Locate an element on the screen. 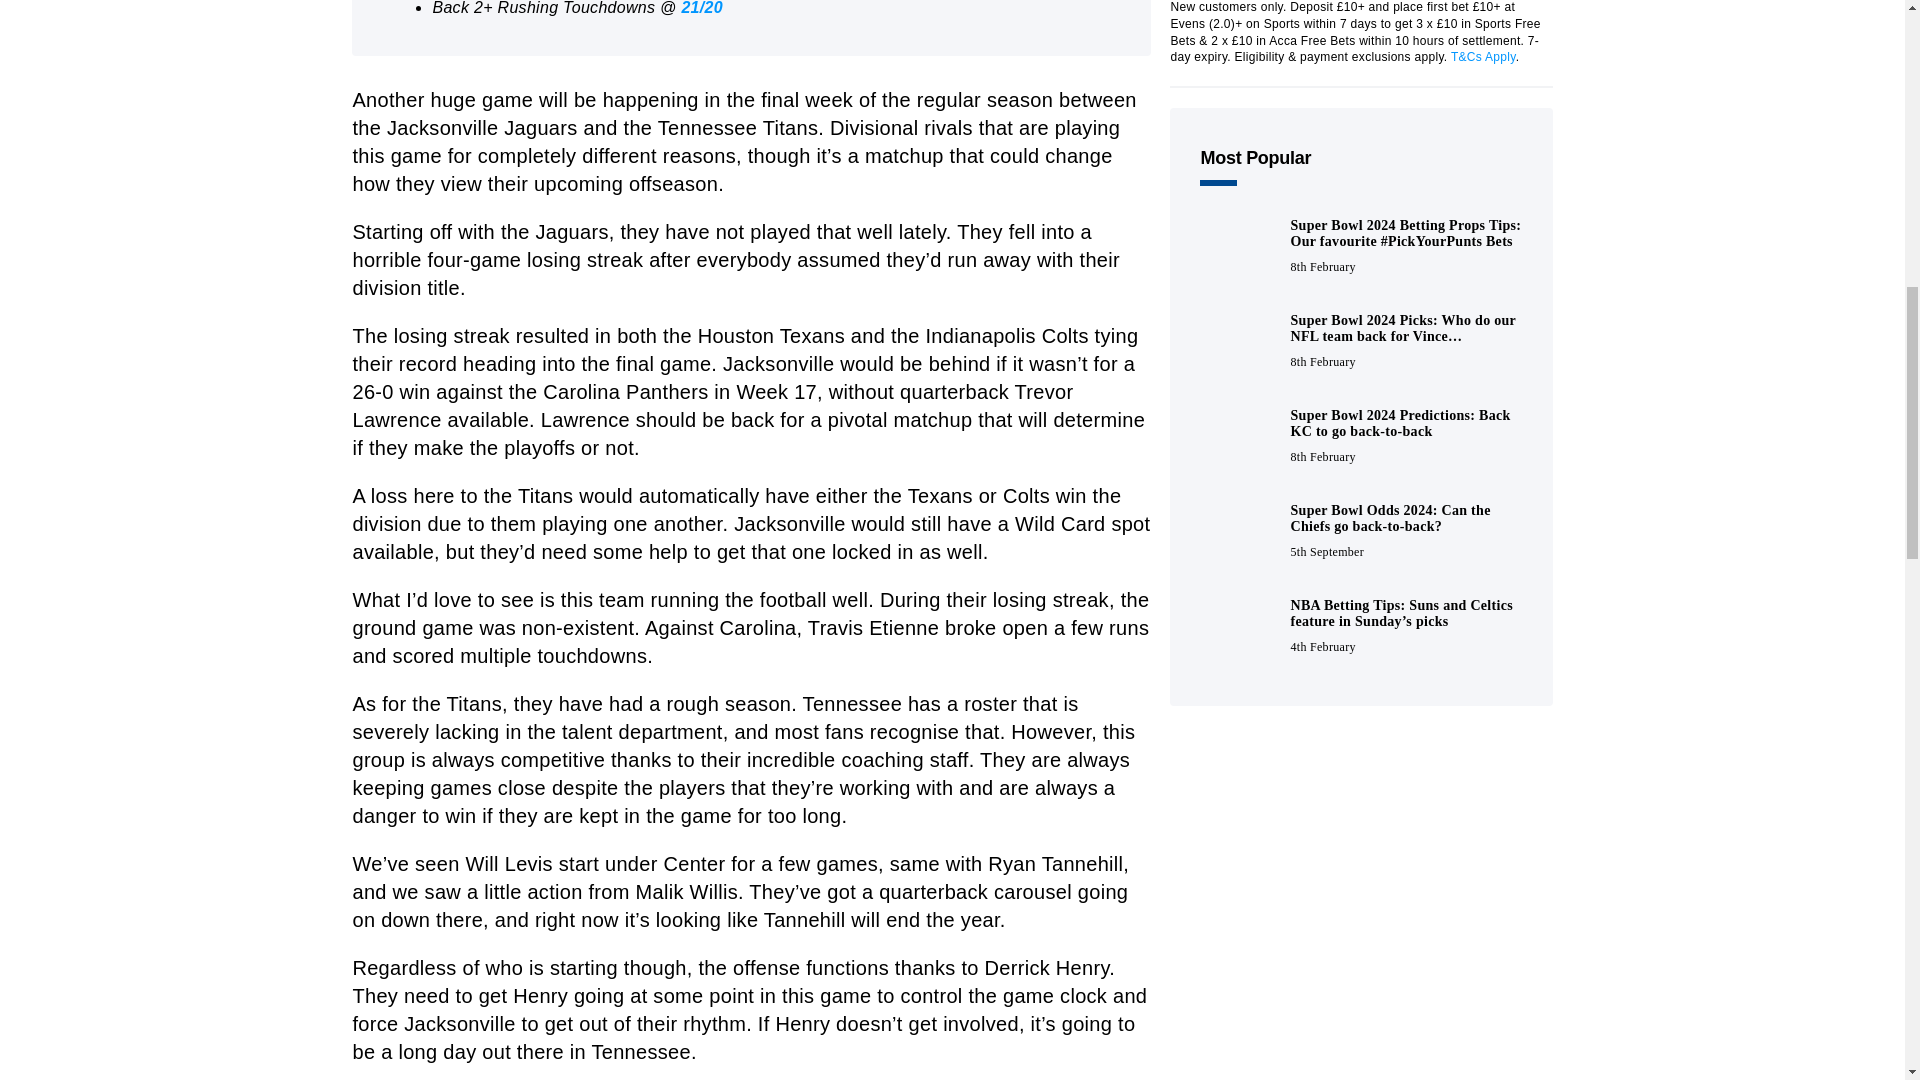  NBA Betting Tips: Suns and Celtics feature in Sunday's picks is located at coordinates (1237, 628).